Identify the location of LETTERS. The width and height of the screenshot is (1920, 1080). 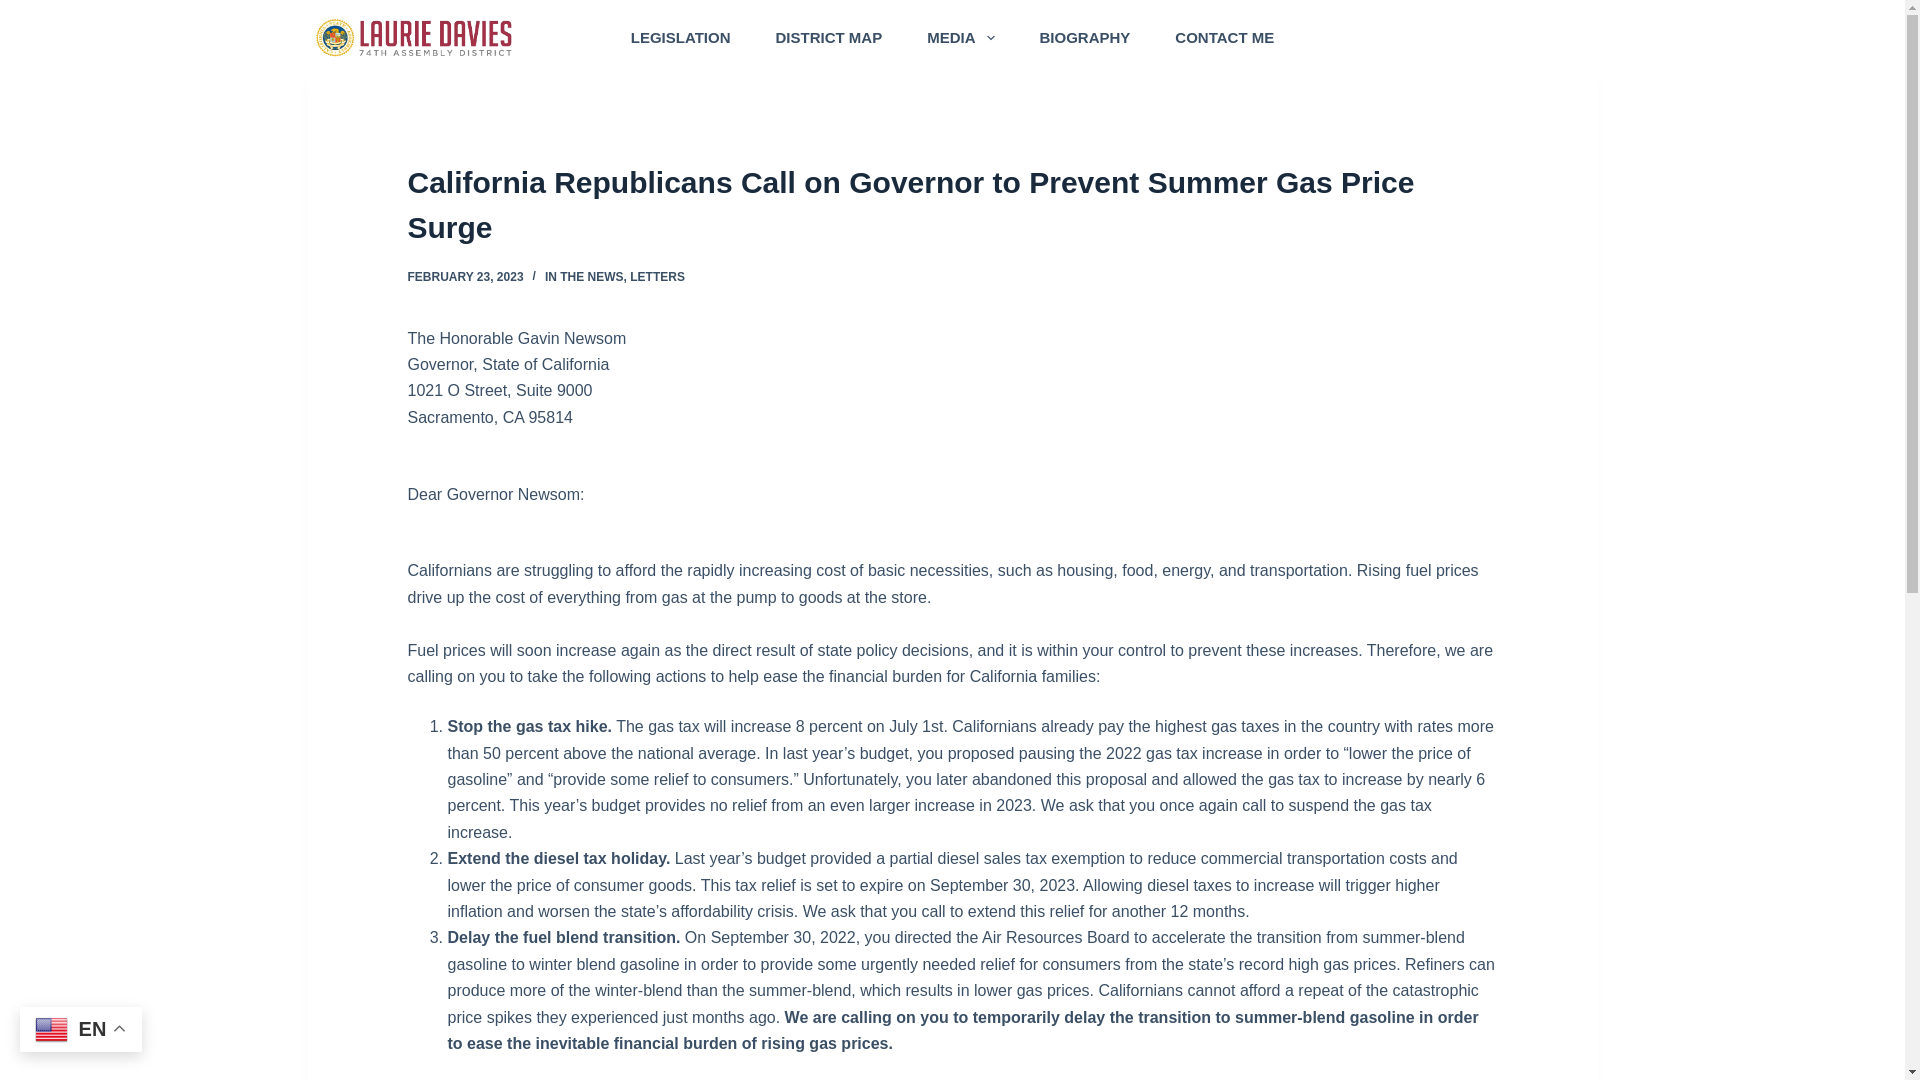
(657, 277).